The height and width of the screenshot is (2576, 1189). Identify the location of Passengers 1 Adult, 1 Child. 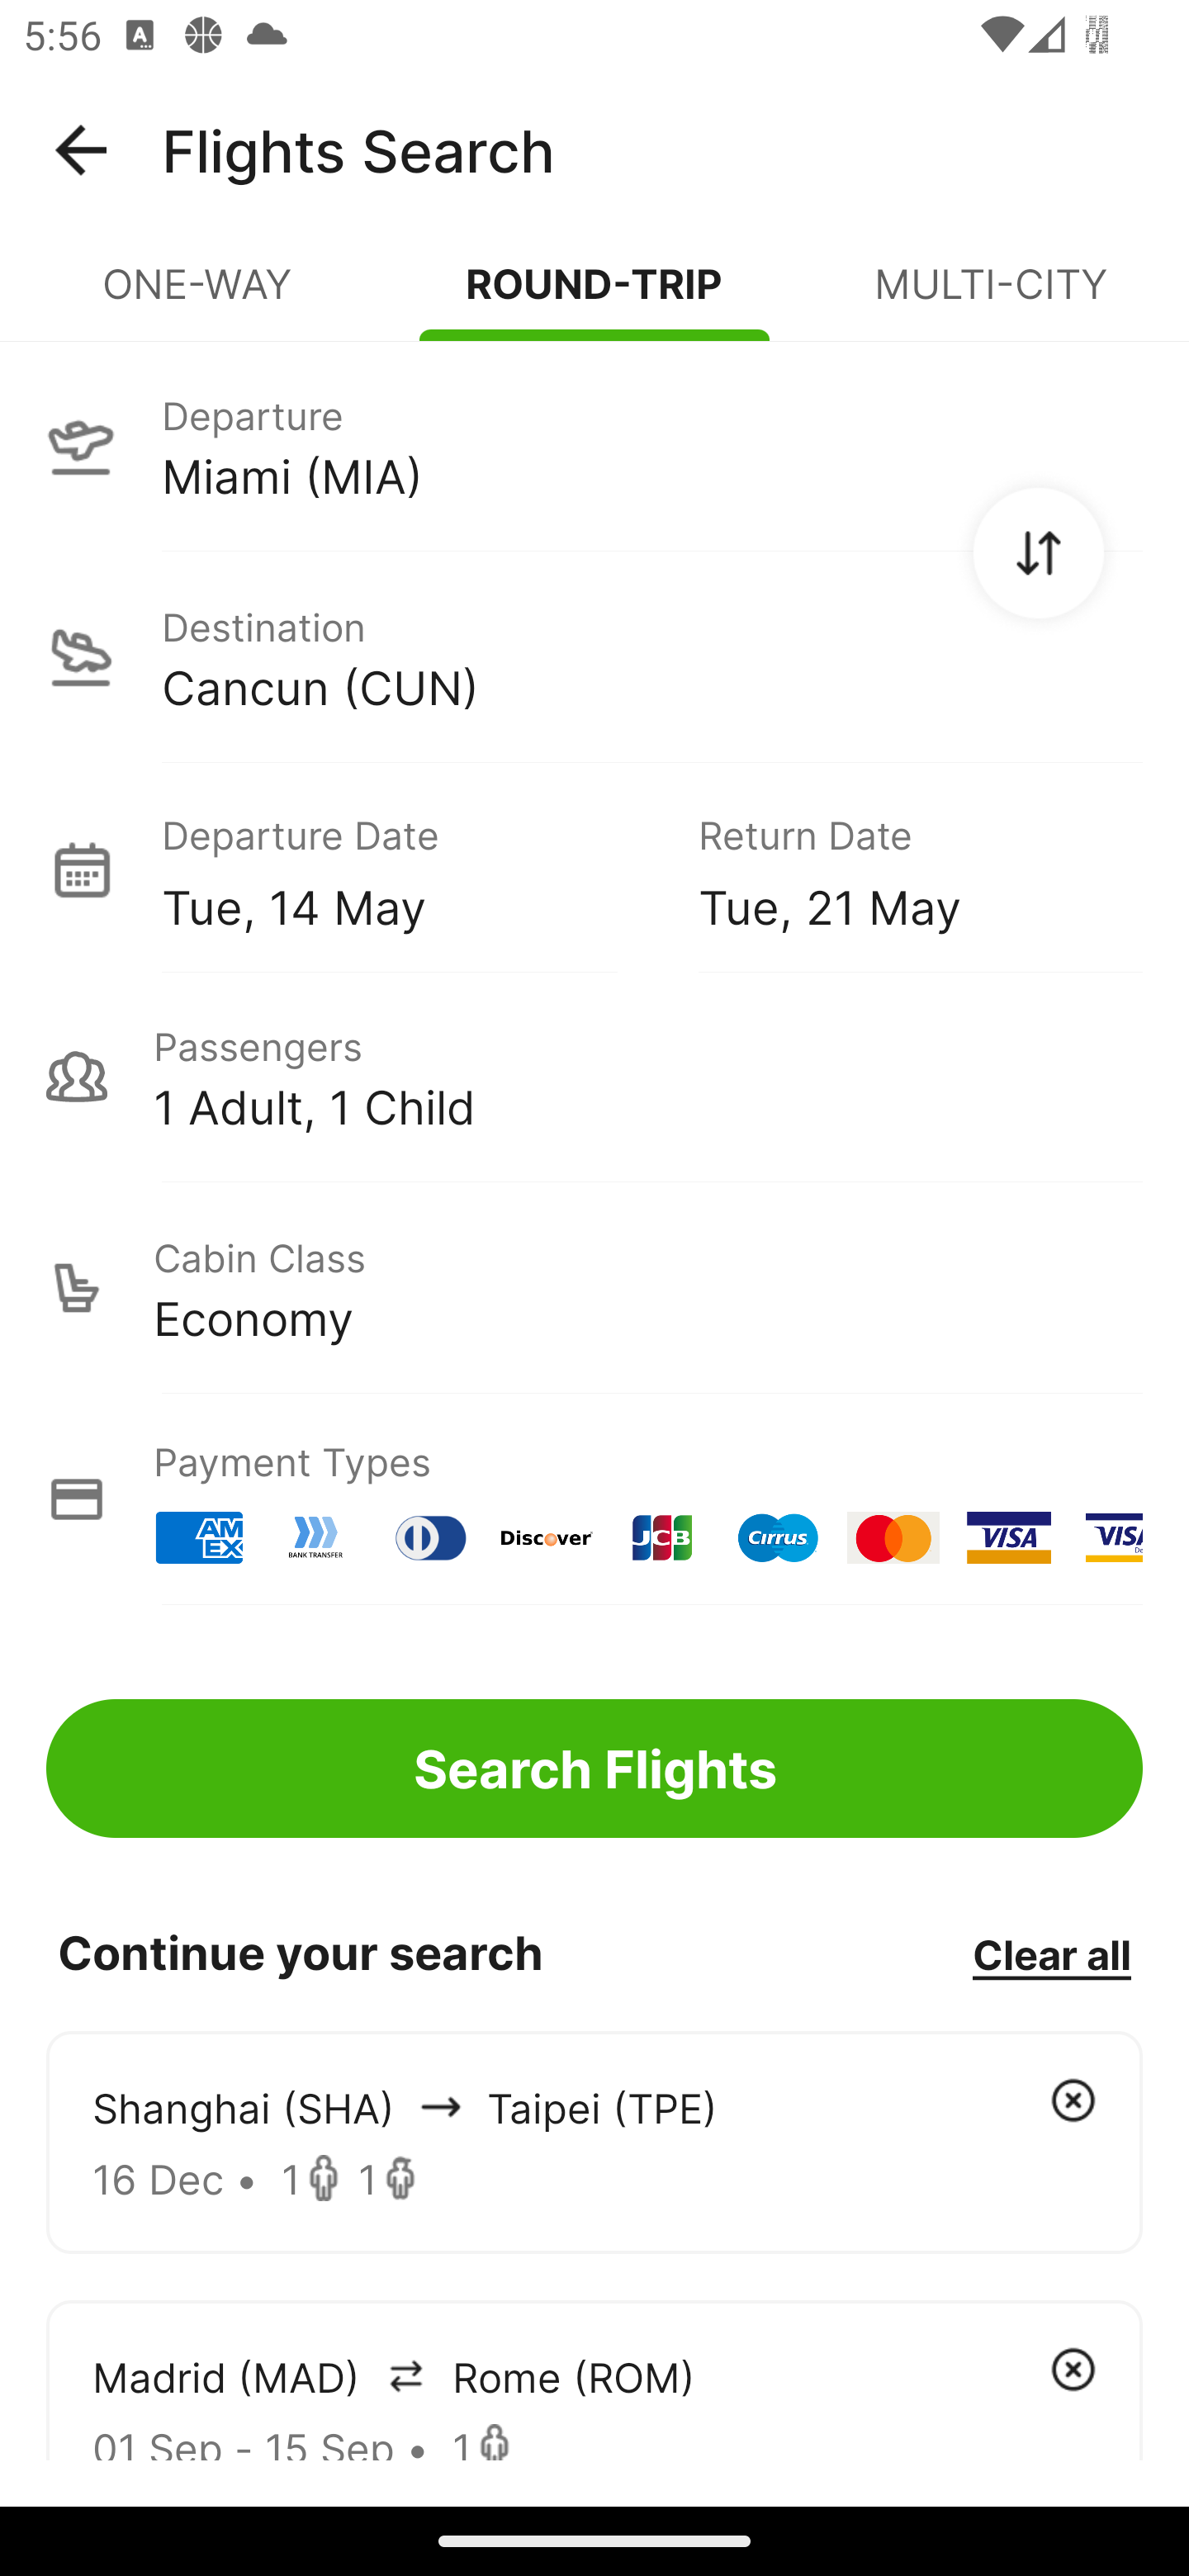
(594, 1077).